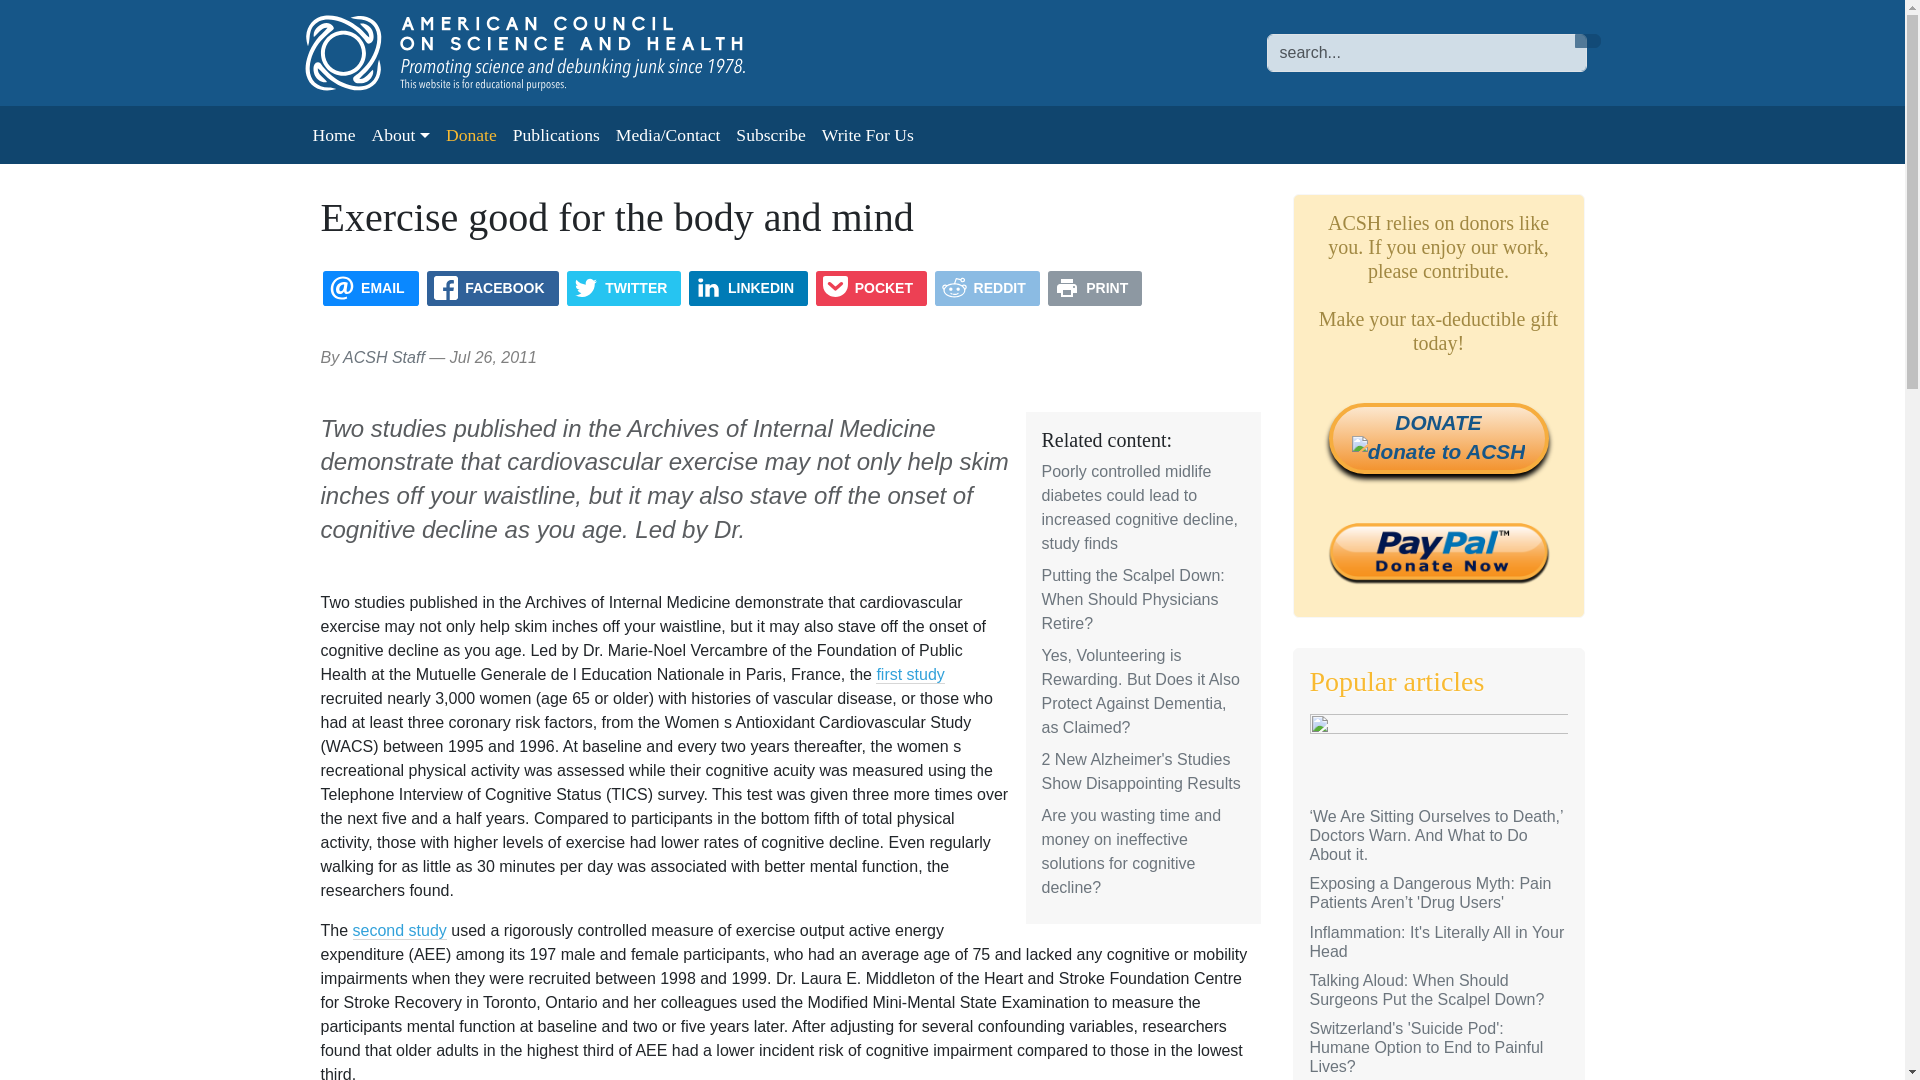 The image size is (1920, 1080). What do you see at coordinates (370, 288) in the screenshot?
I see `EMAIL` at bounding box center [370, 288].